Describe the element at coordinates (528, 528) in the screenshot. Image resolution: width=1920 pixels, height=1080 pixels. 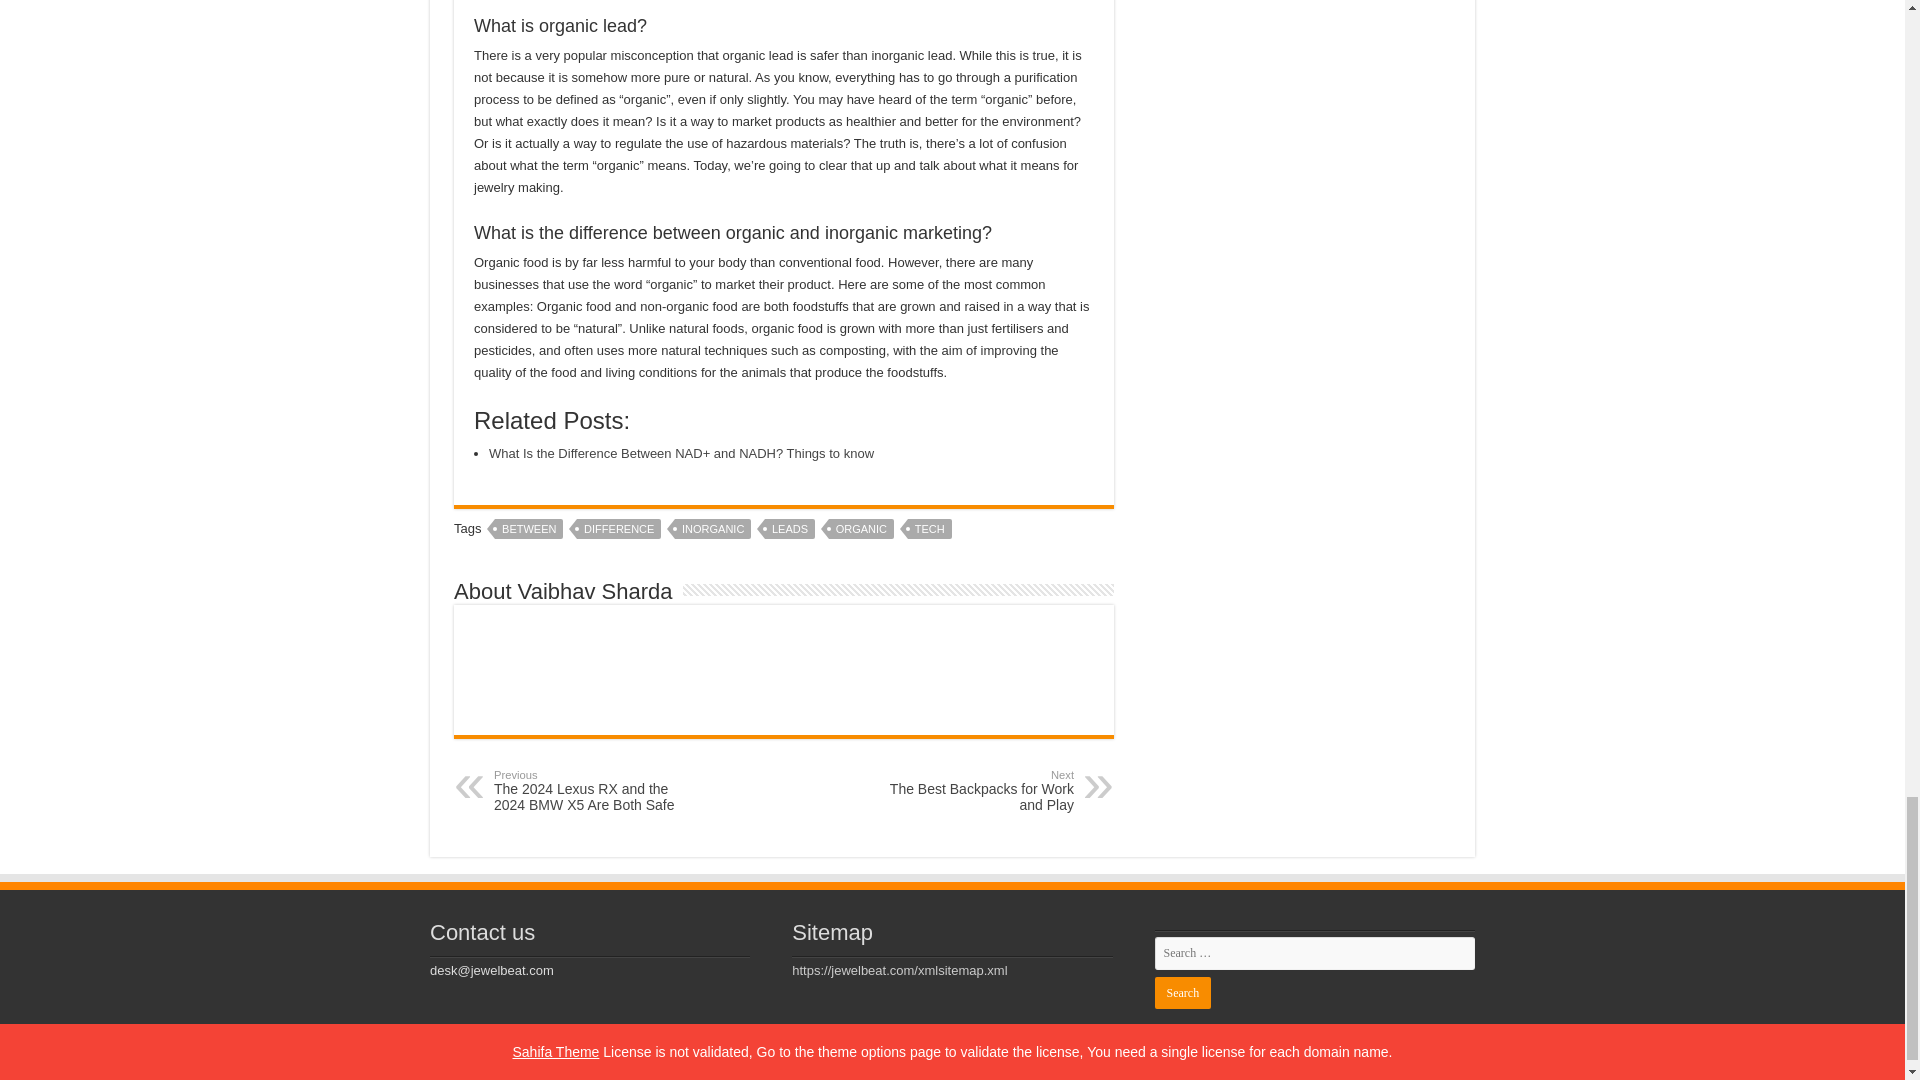
I see `BETWEEN` at that location.